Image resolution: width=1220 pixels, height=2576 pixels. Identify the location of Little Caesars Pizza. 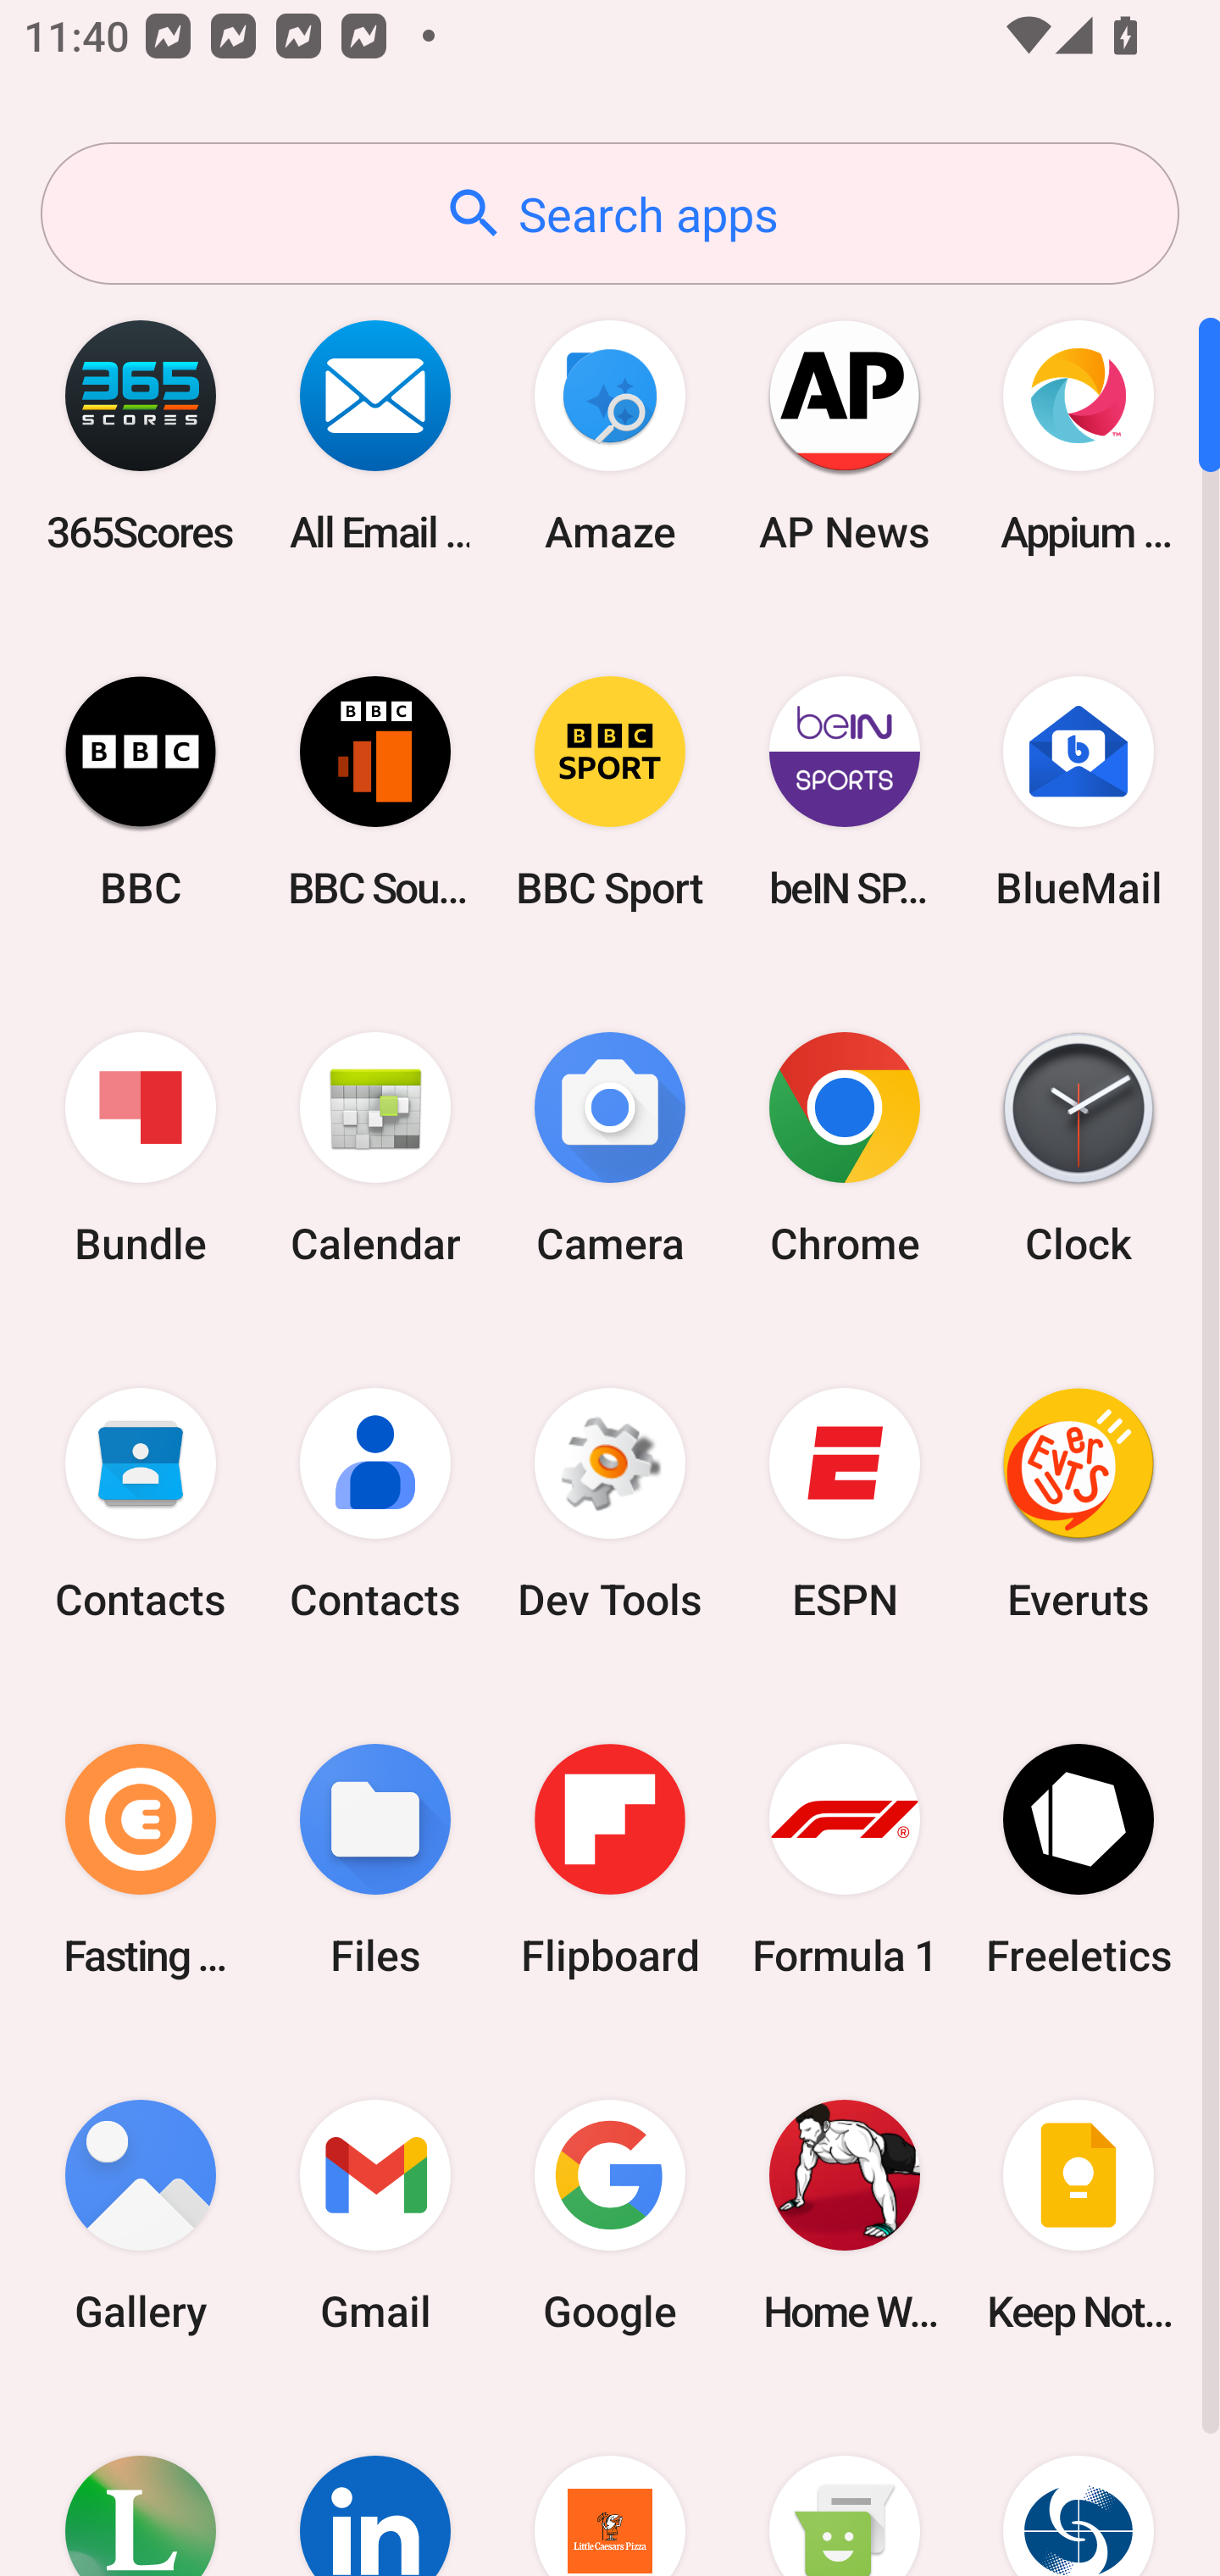
(610, 2484).